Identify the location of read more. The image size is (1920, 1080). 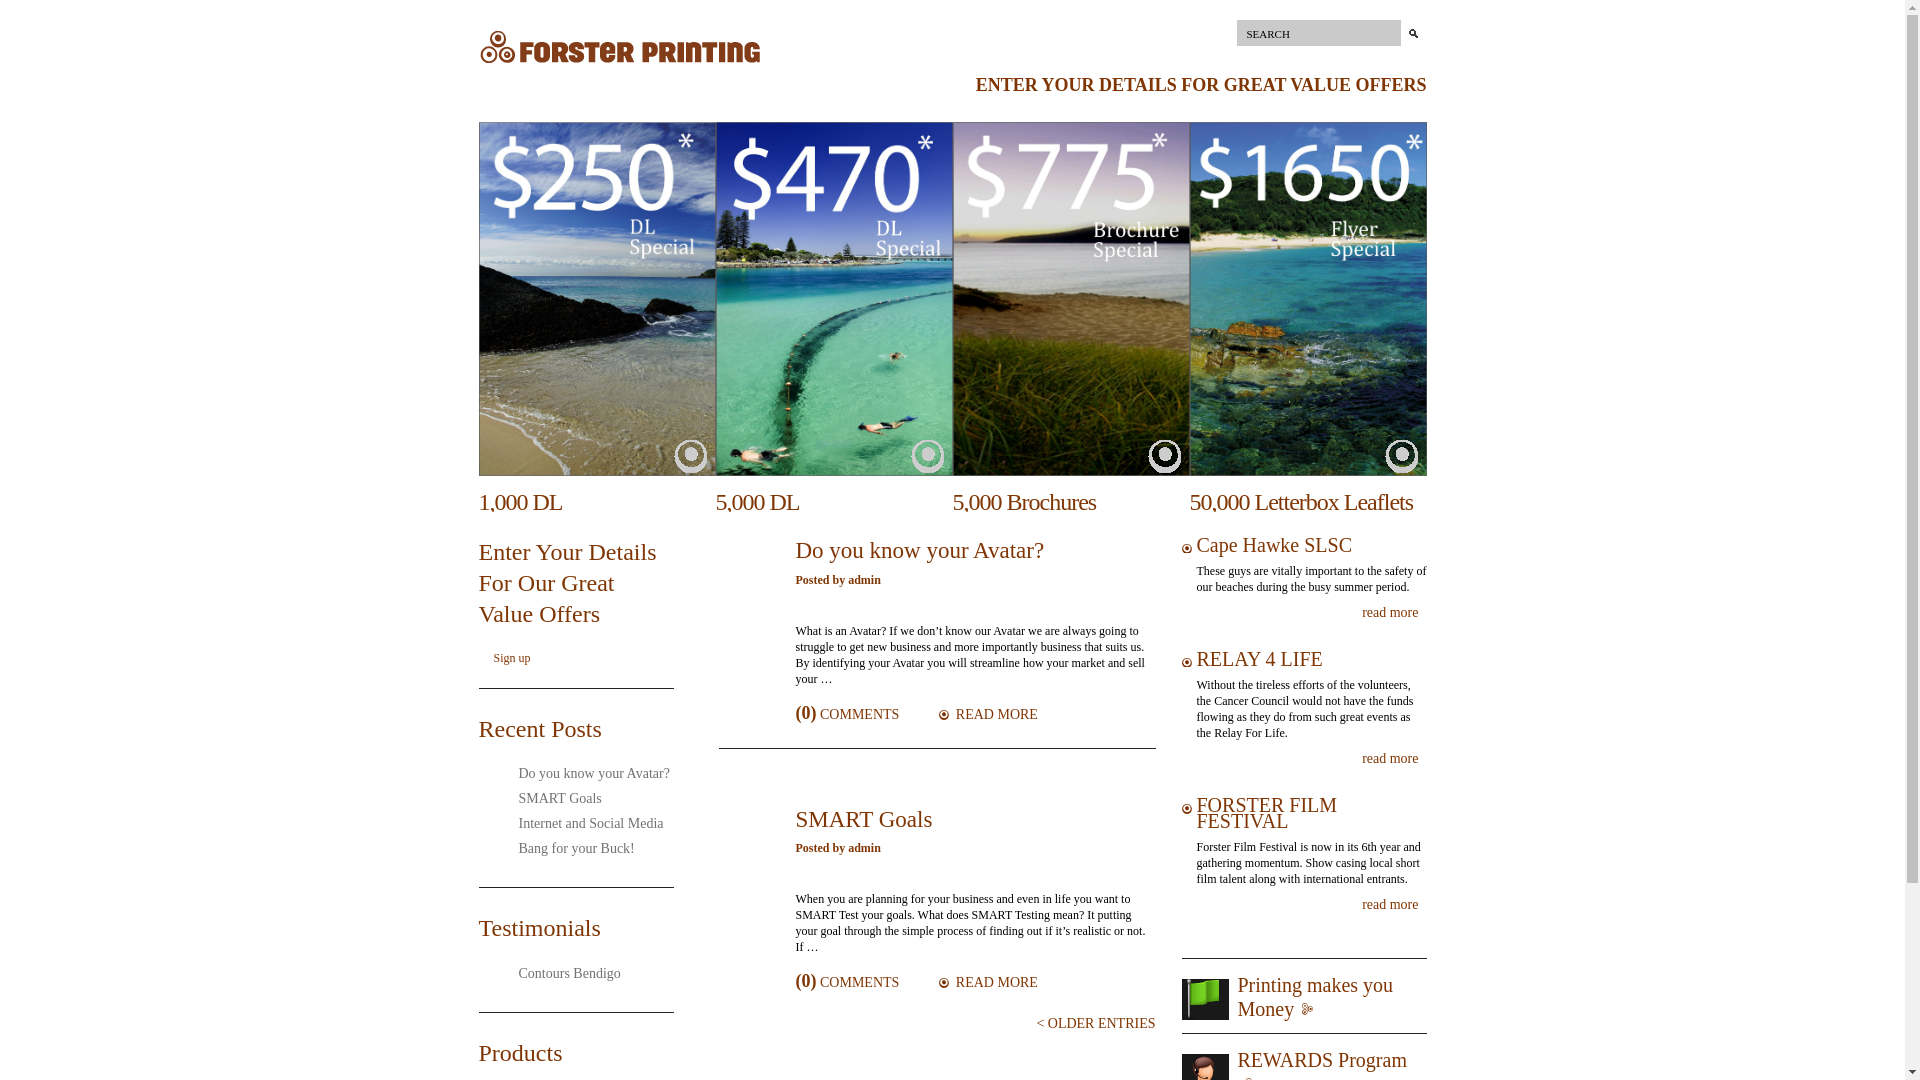
(1394, 905).